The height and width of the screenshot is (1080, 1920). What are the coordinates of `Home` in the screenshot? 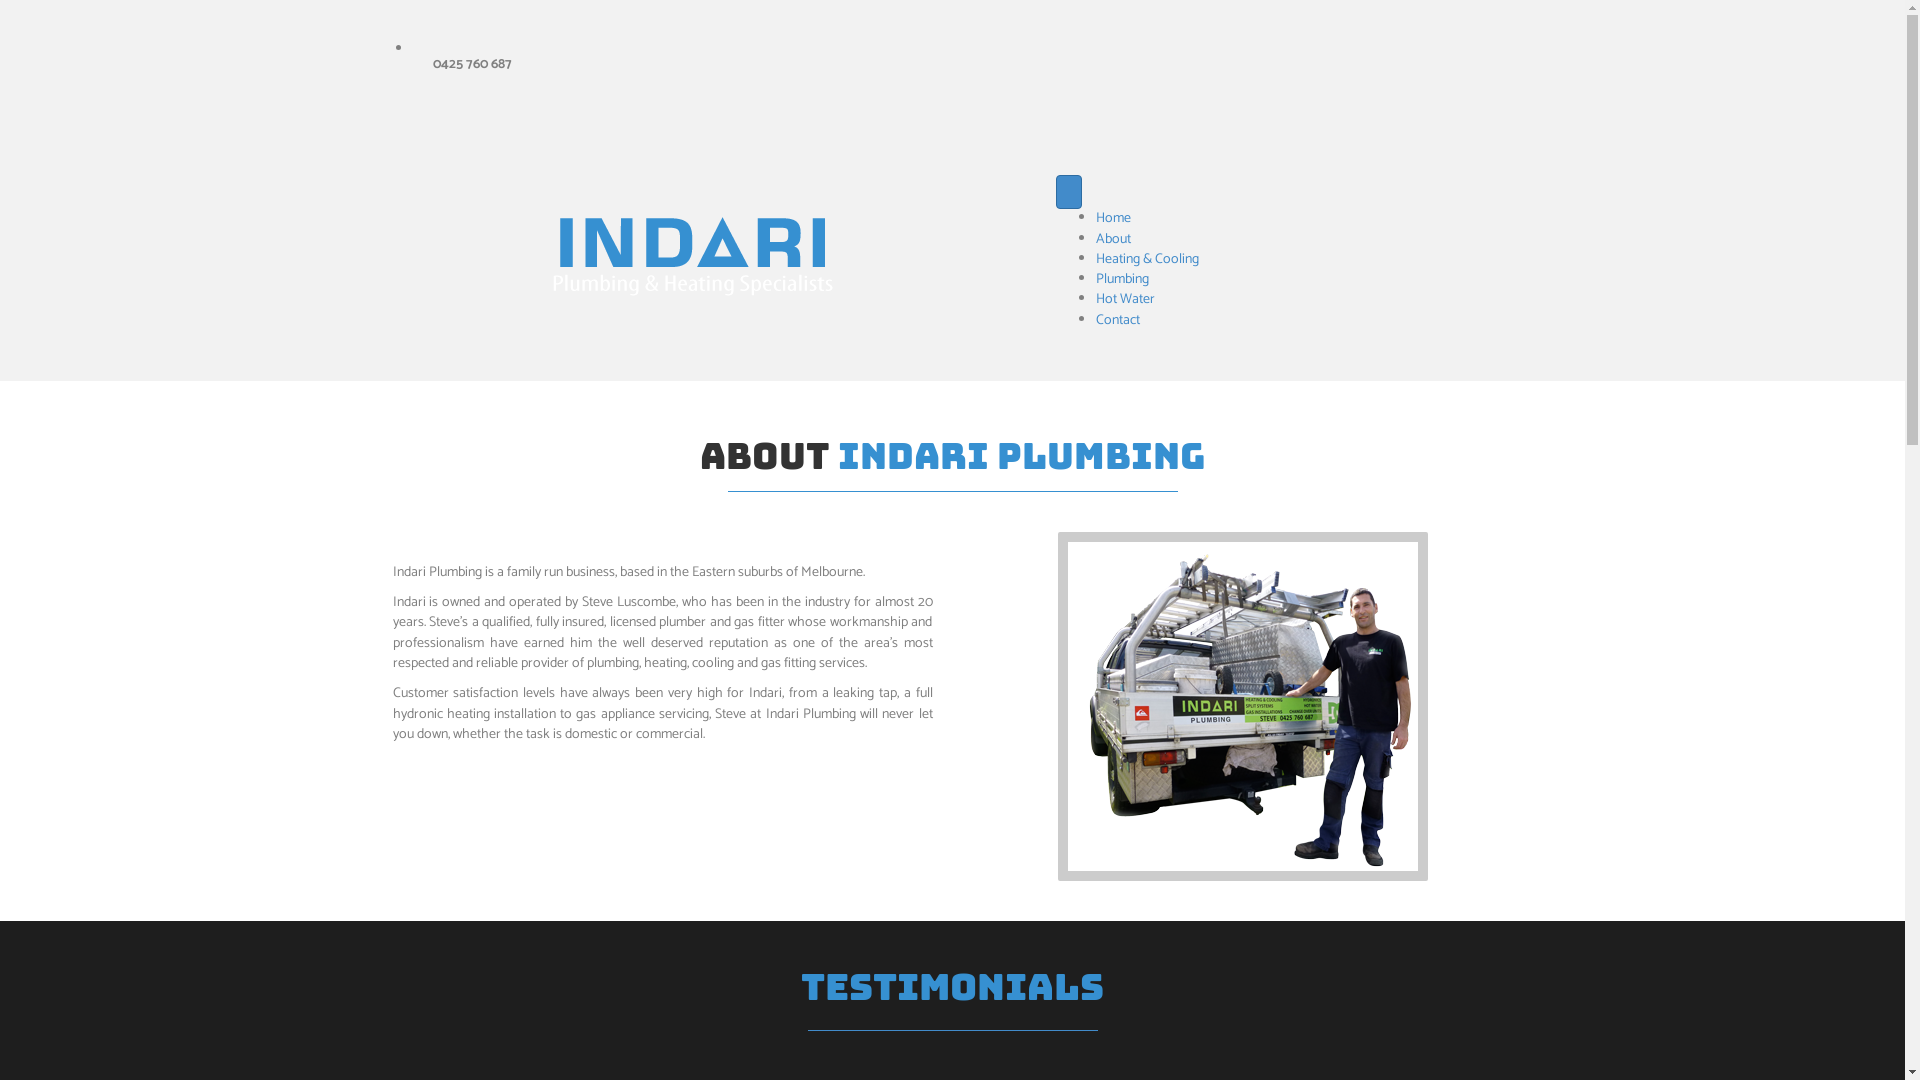 It's located at (1114, 218).